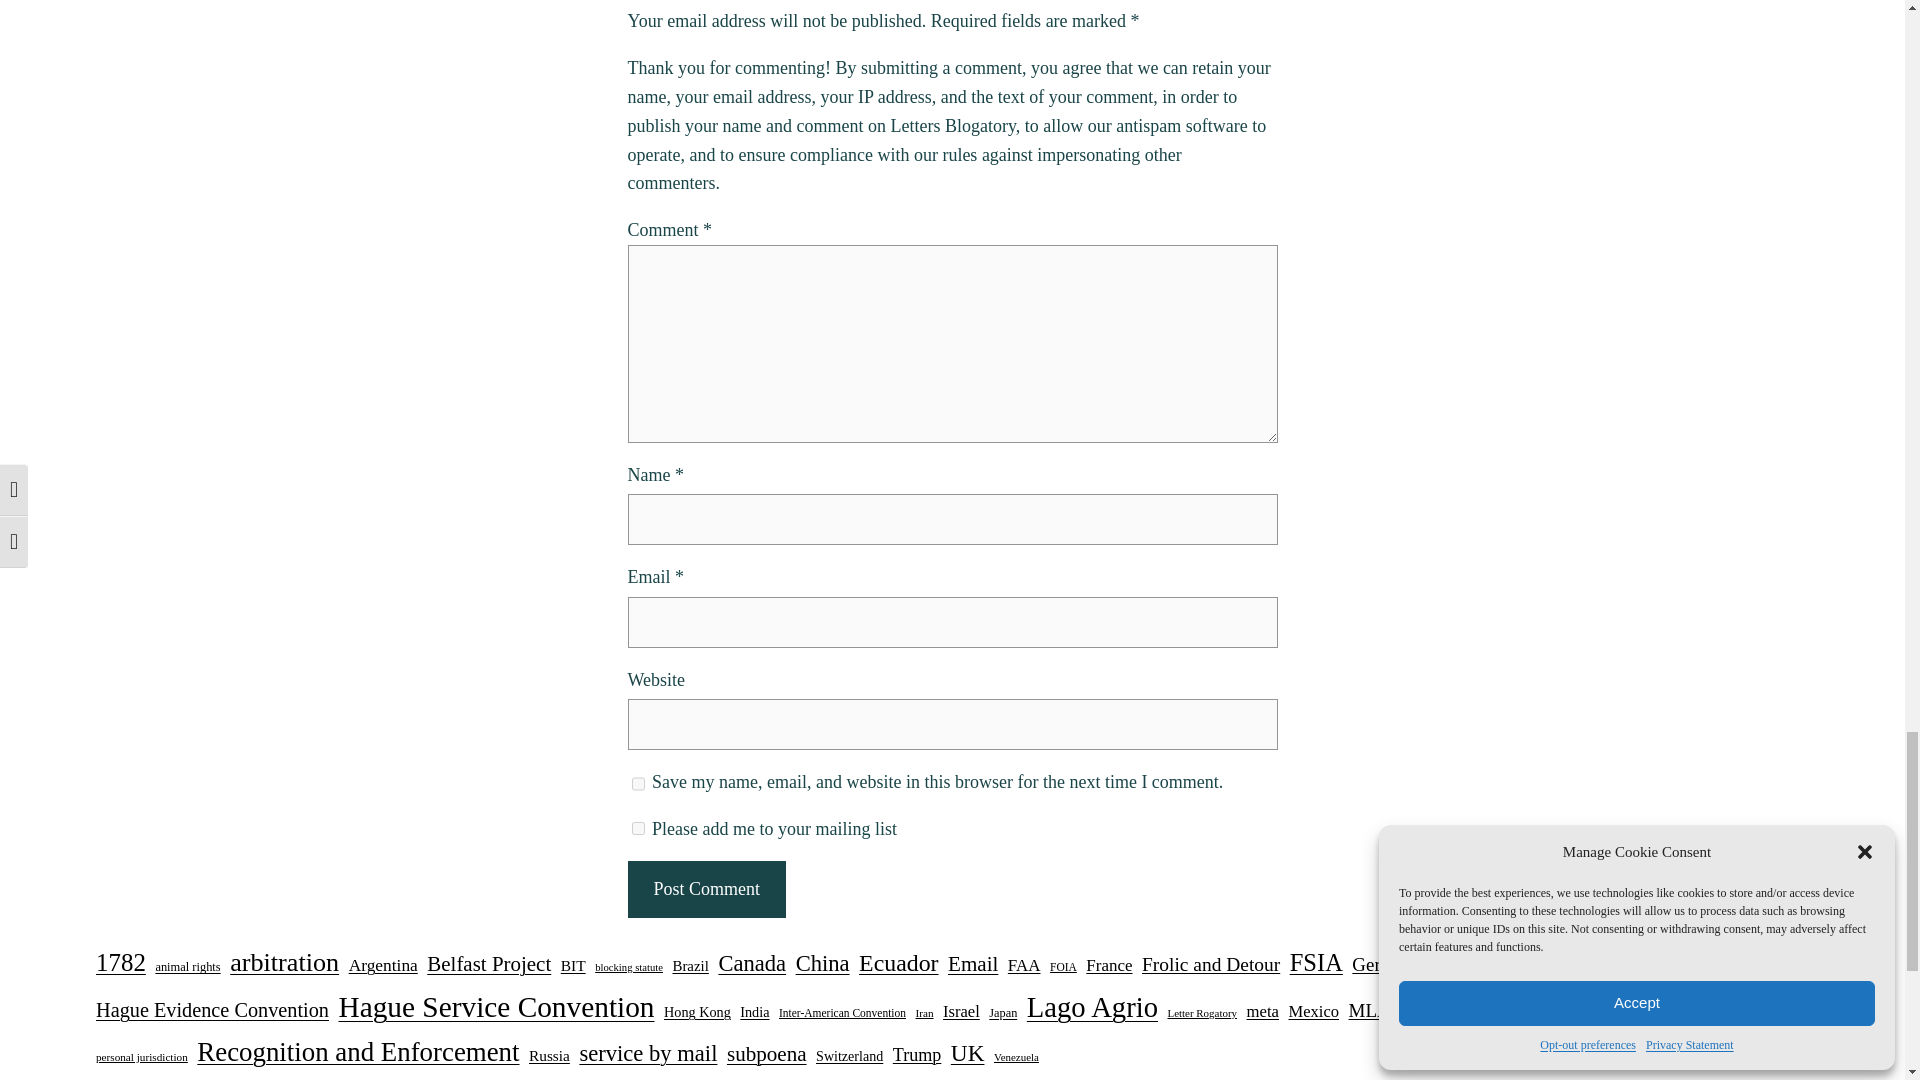 The height and width of the screenshot is (1080, 1920). I want to click on yes, so click(638, 784).